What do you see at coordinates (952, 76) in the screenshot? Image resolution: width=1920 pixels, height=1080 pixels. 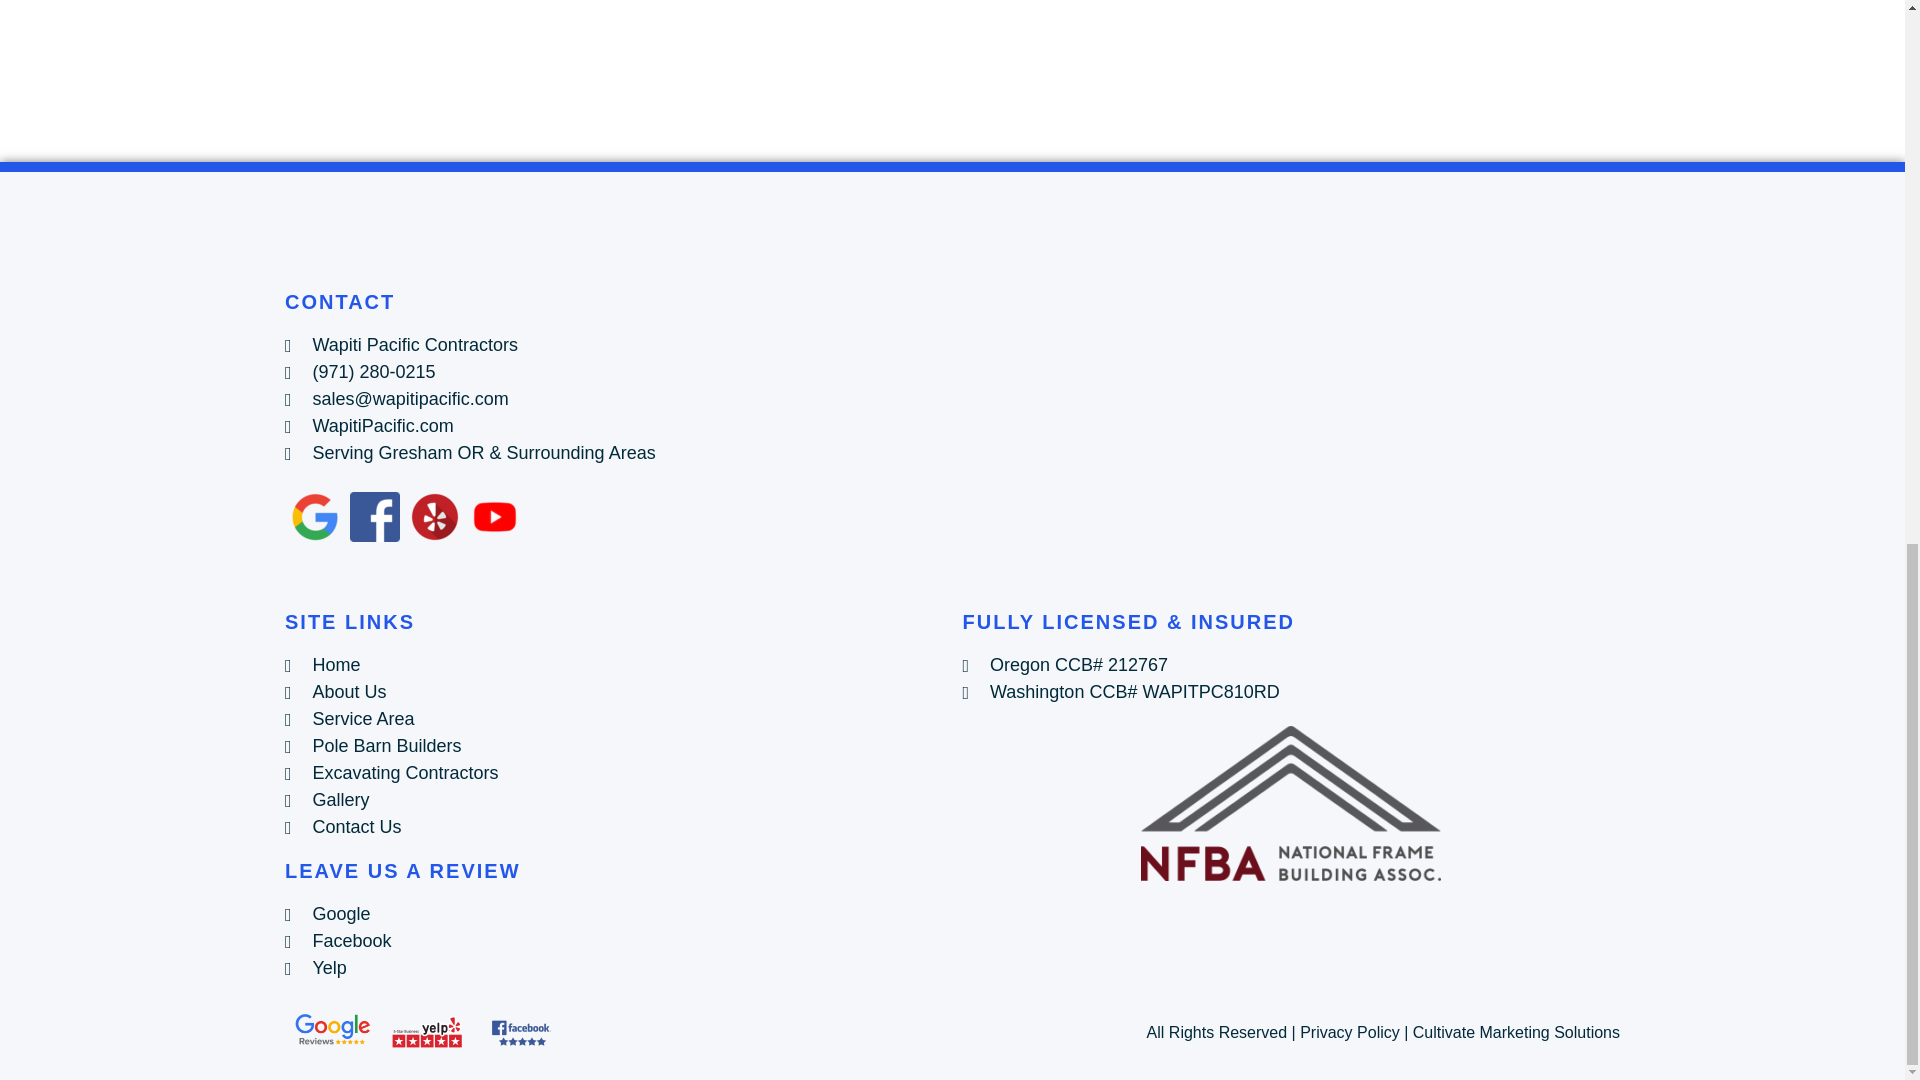 I see `Molalla, Oregon` at bounding box center [952, 76].